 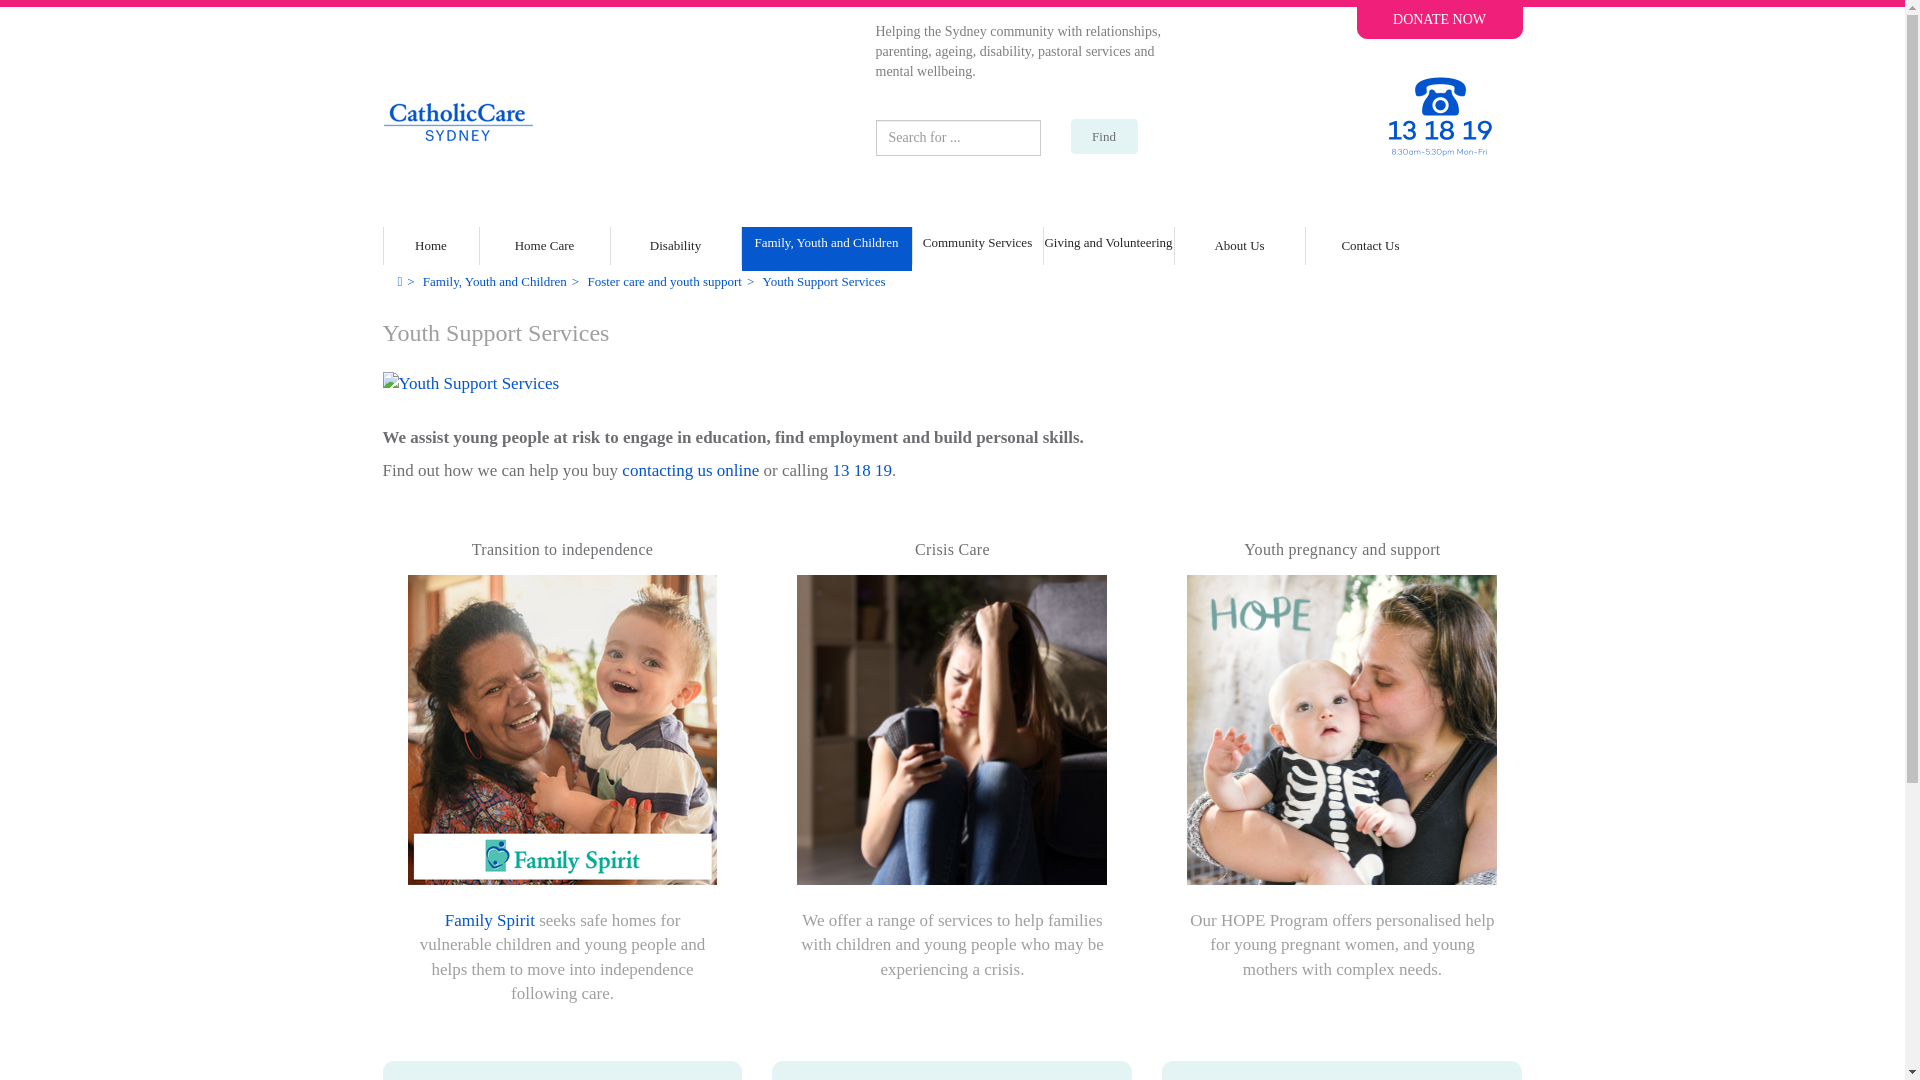 What do you see at coordinates (674, 246) in the screenshot?
I see `Disability` at bounding box center [674, 246].